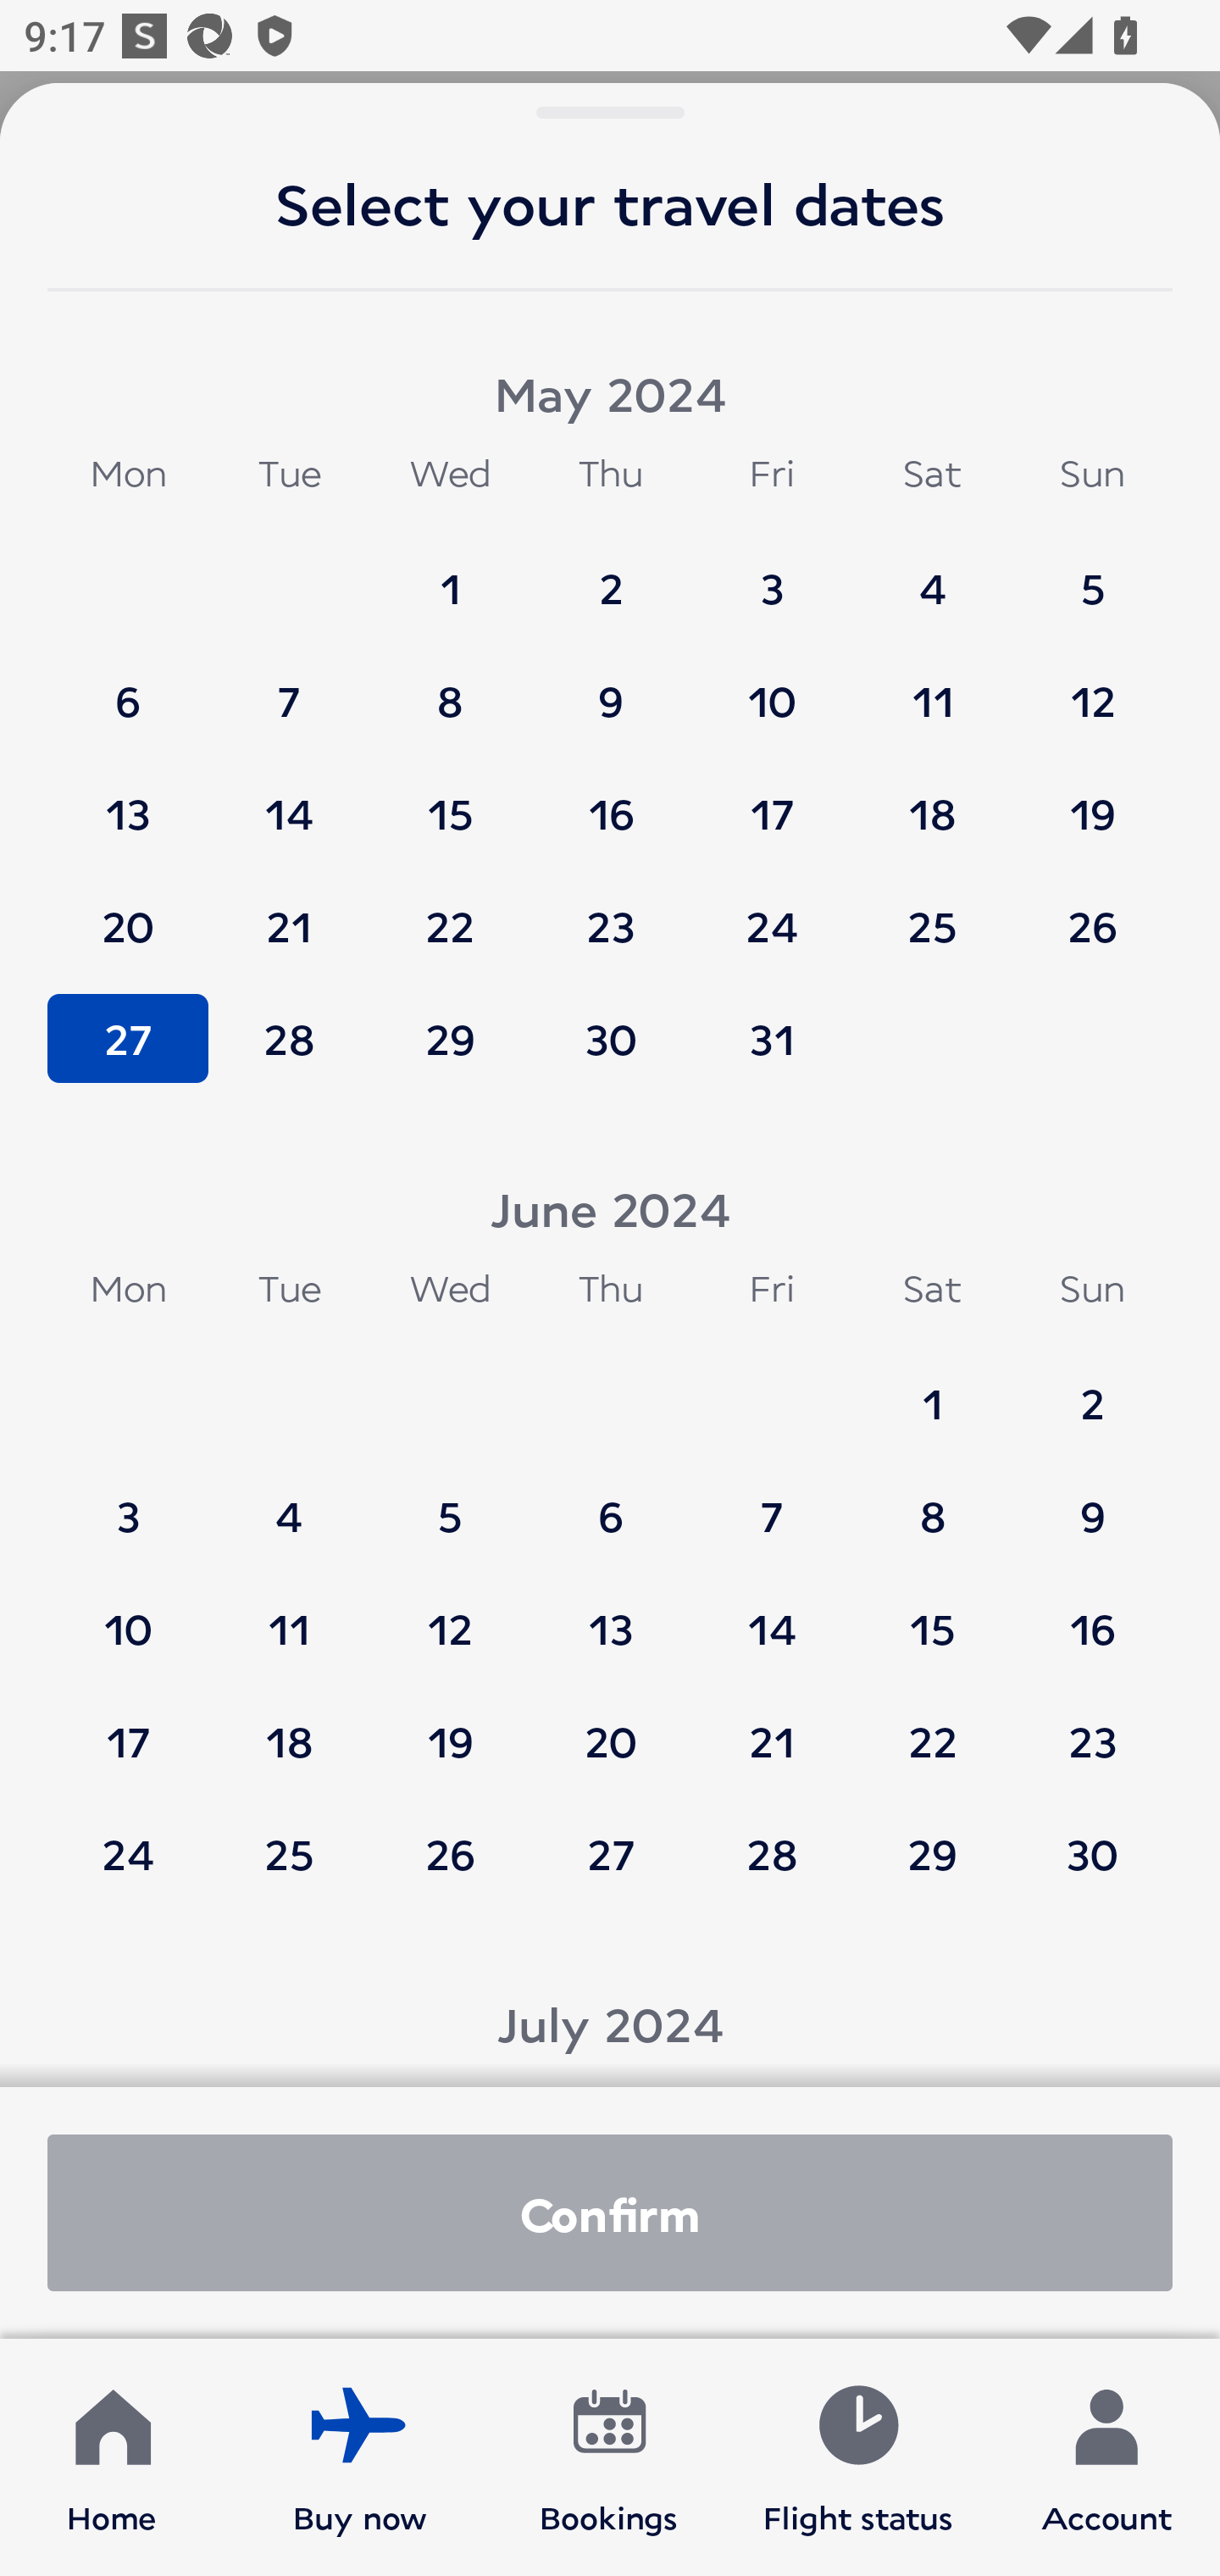 The image size is (1220, 2576). What do you see at coordinates (1092, 912) in the screenshot?
I see `26` at bounding box center [1092, 912].